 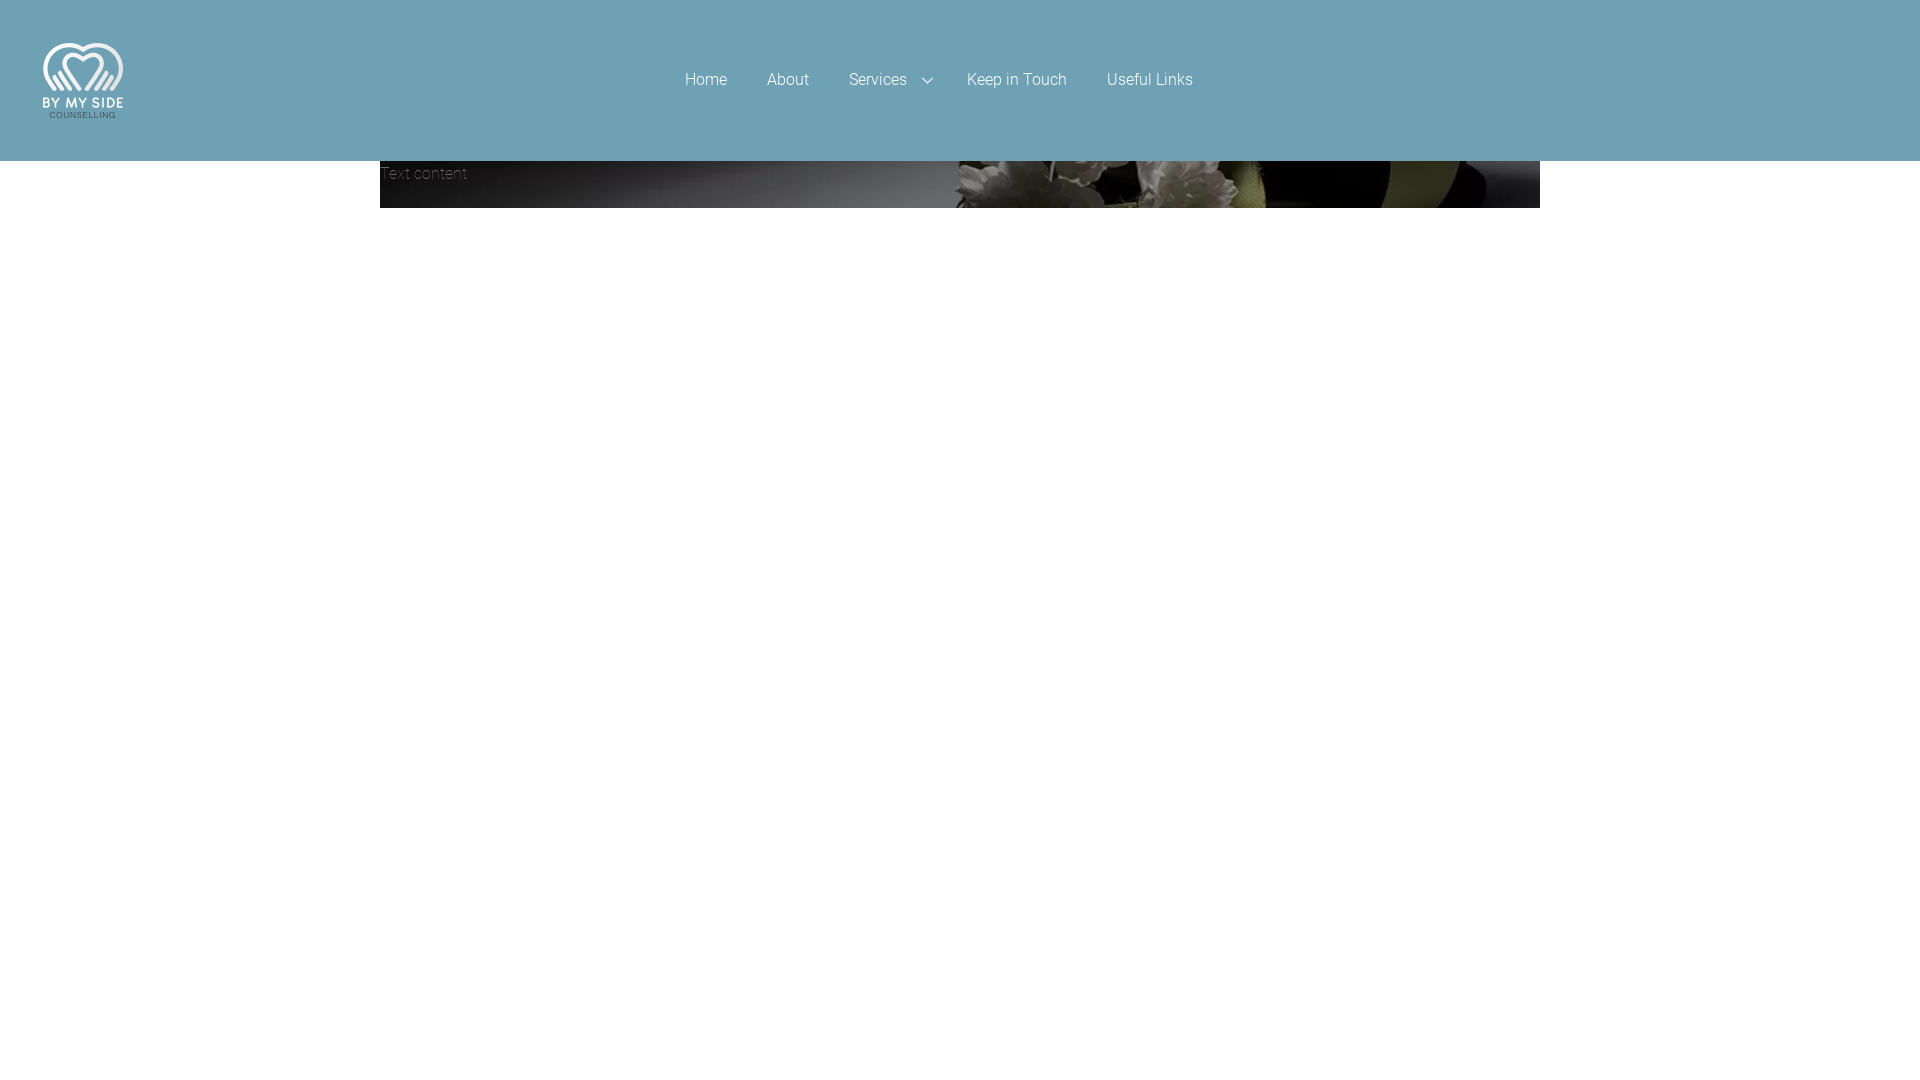 I want to click on Services, so click(x=888, y=80).